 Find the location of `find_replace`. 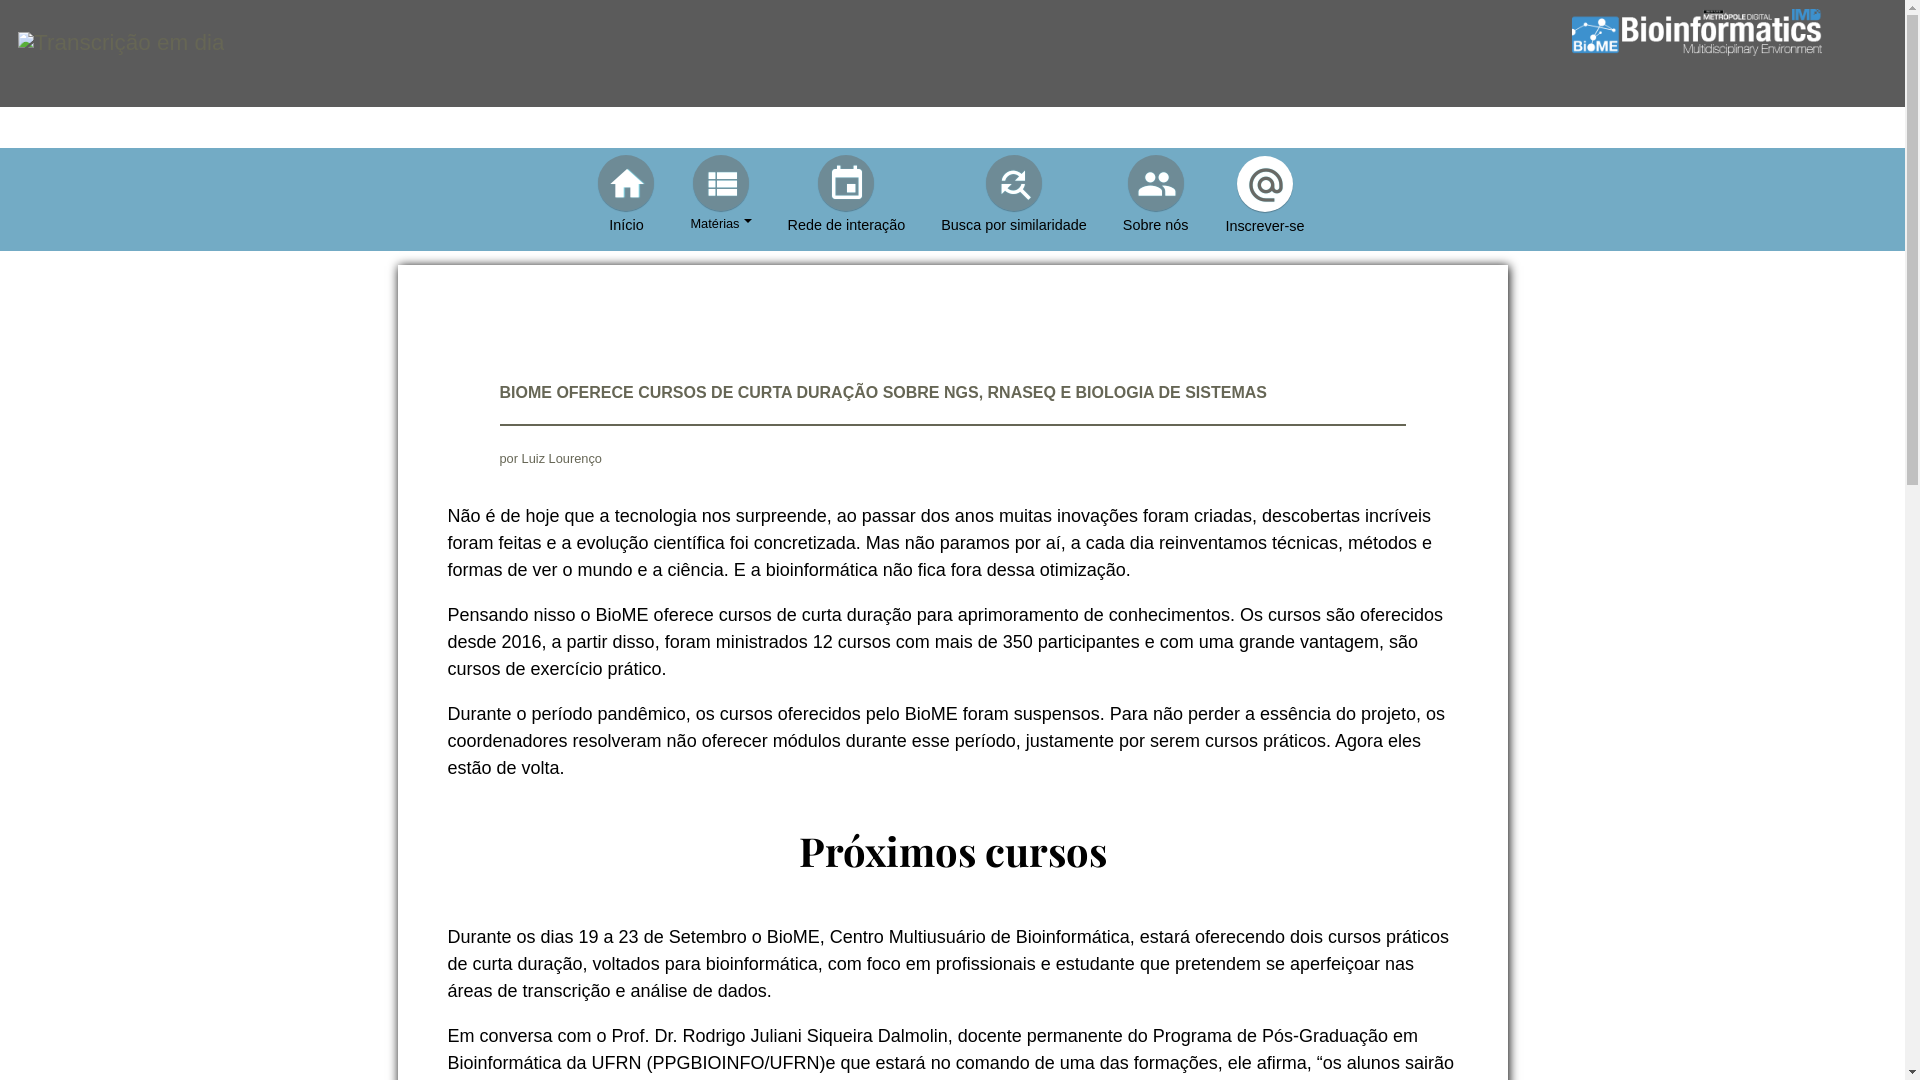

find_replace is located at coordinates (1014, 182).